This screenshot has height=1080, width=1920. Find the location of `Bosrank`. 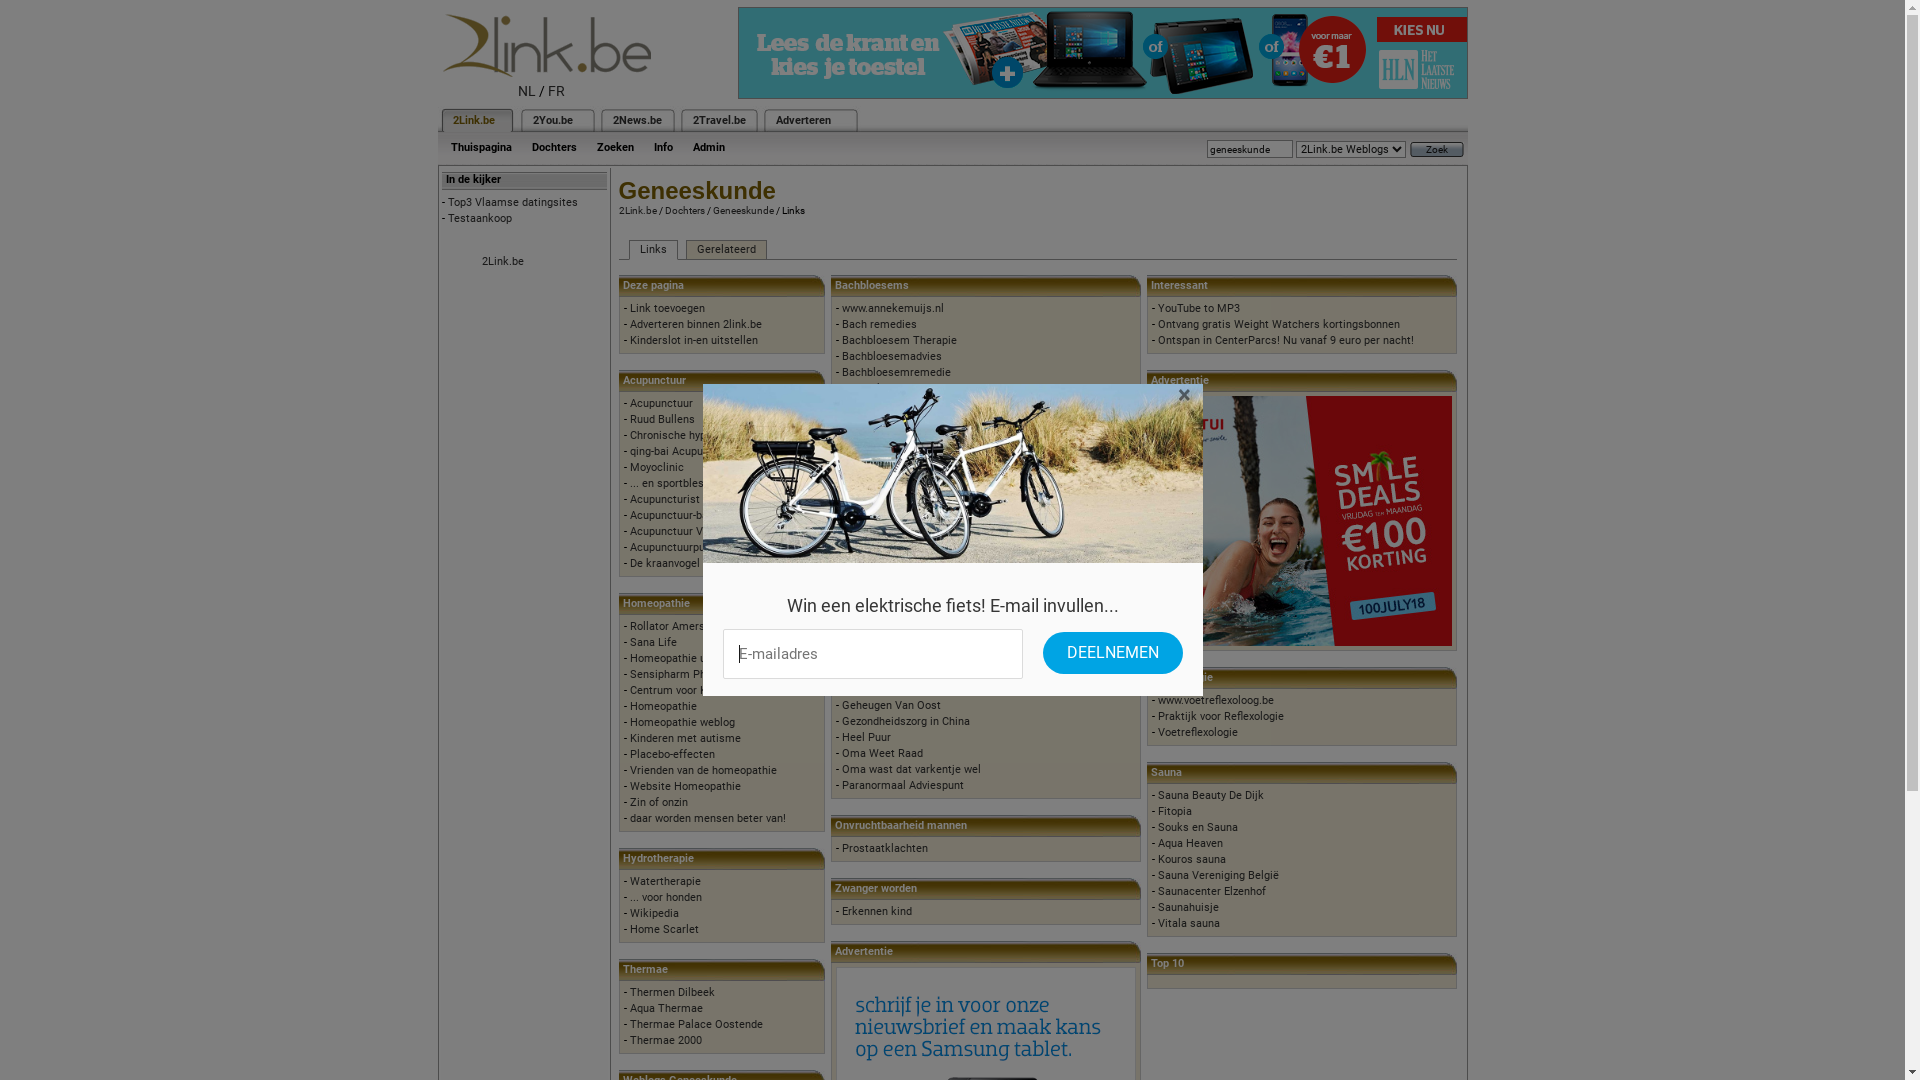

Bosrank is located at coordinates (862, 388).